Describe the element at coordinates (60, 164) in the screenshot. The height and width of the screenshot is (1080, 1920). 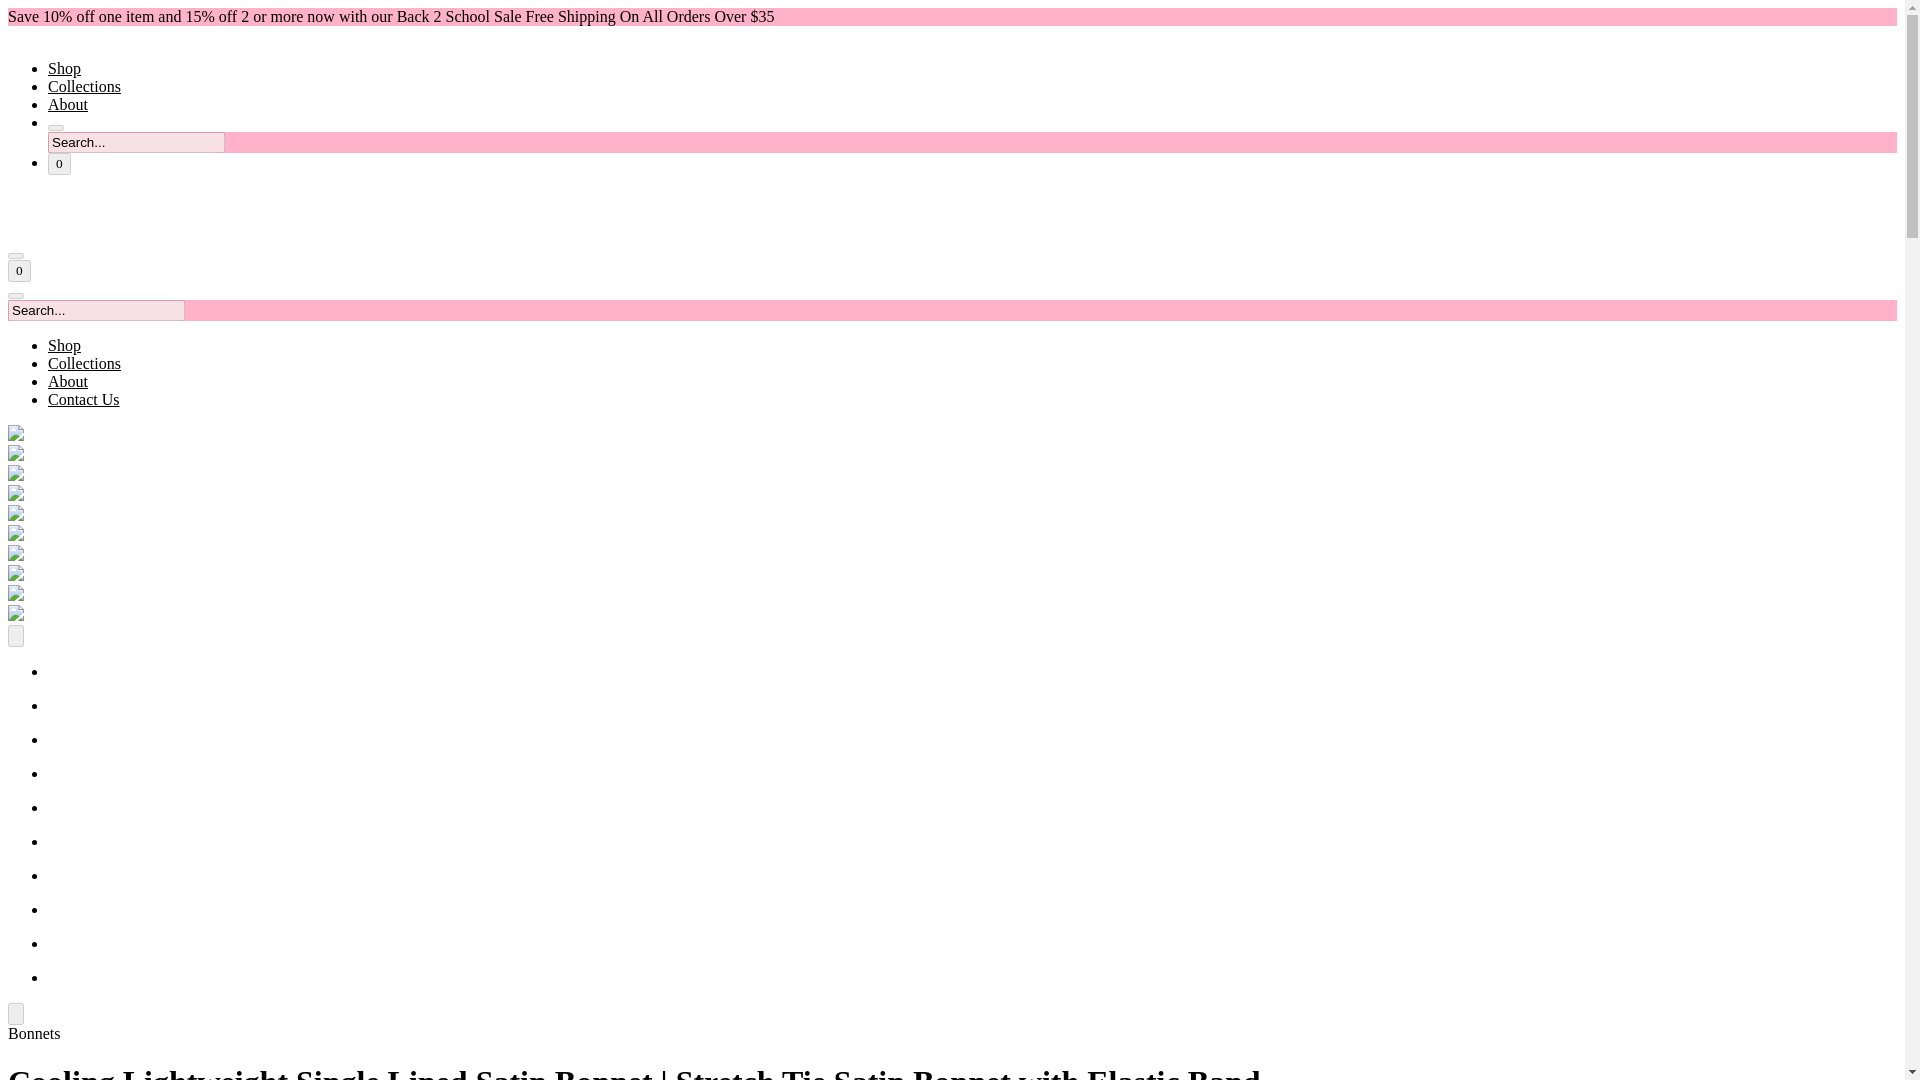
I see `0` at that location.